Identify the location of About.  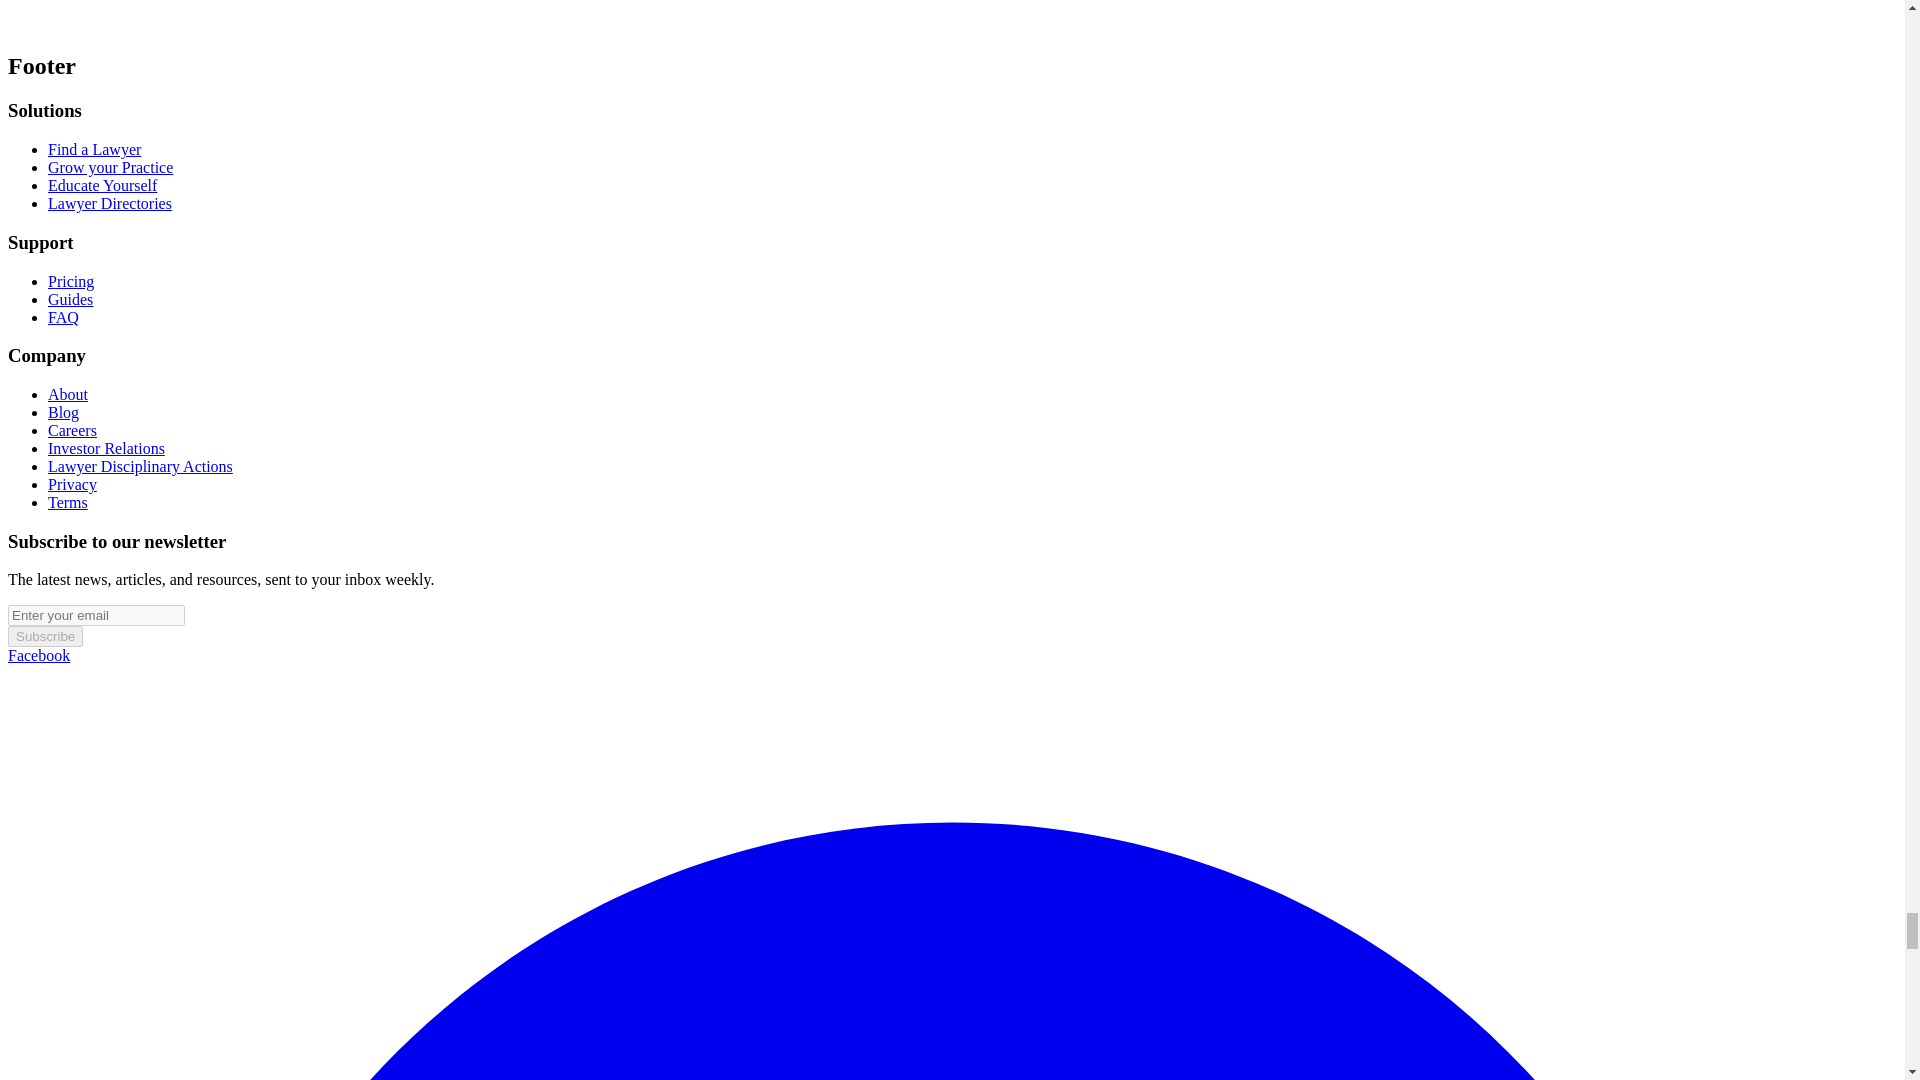
(68, 394).